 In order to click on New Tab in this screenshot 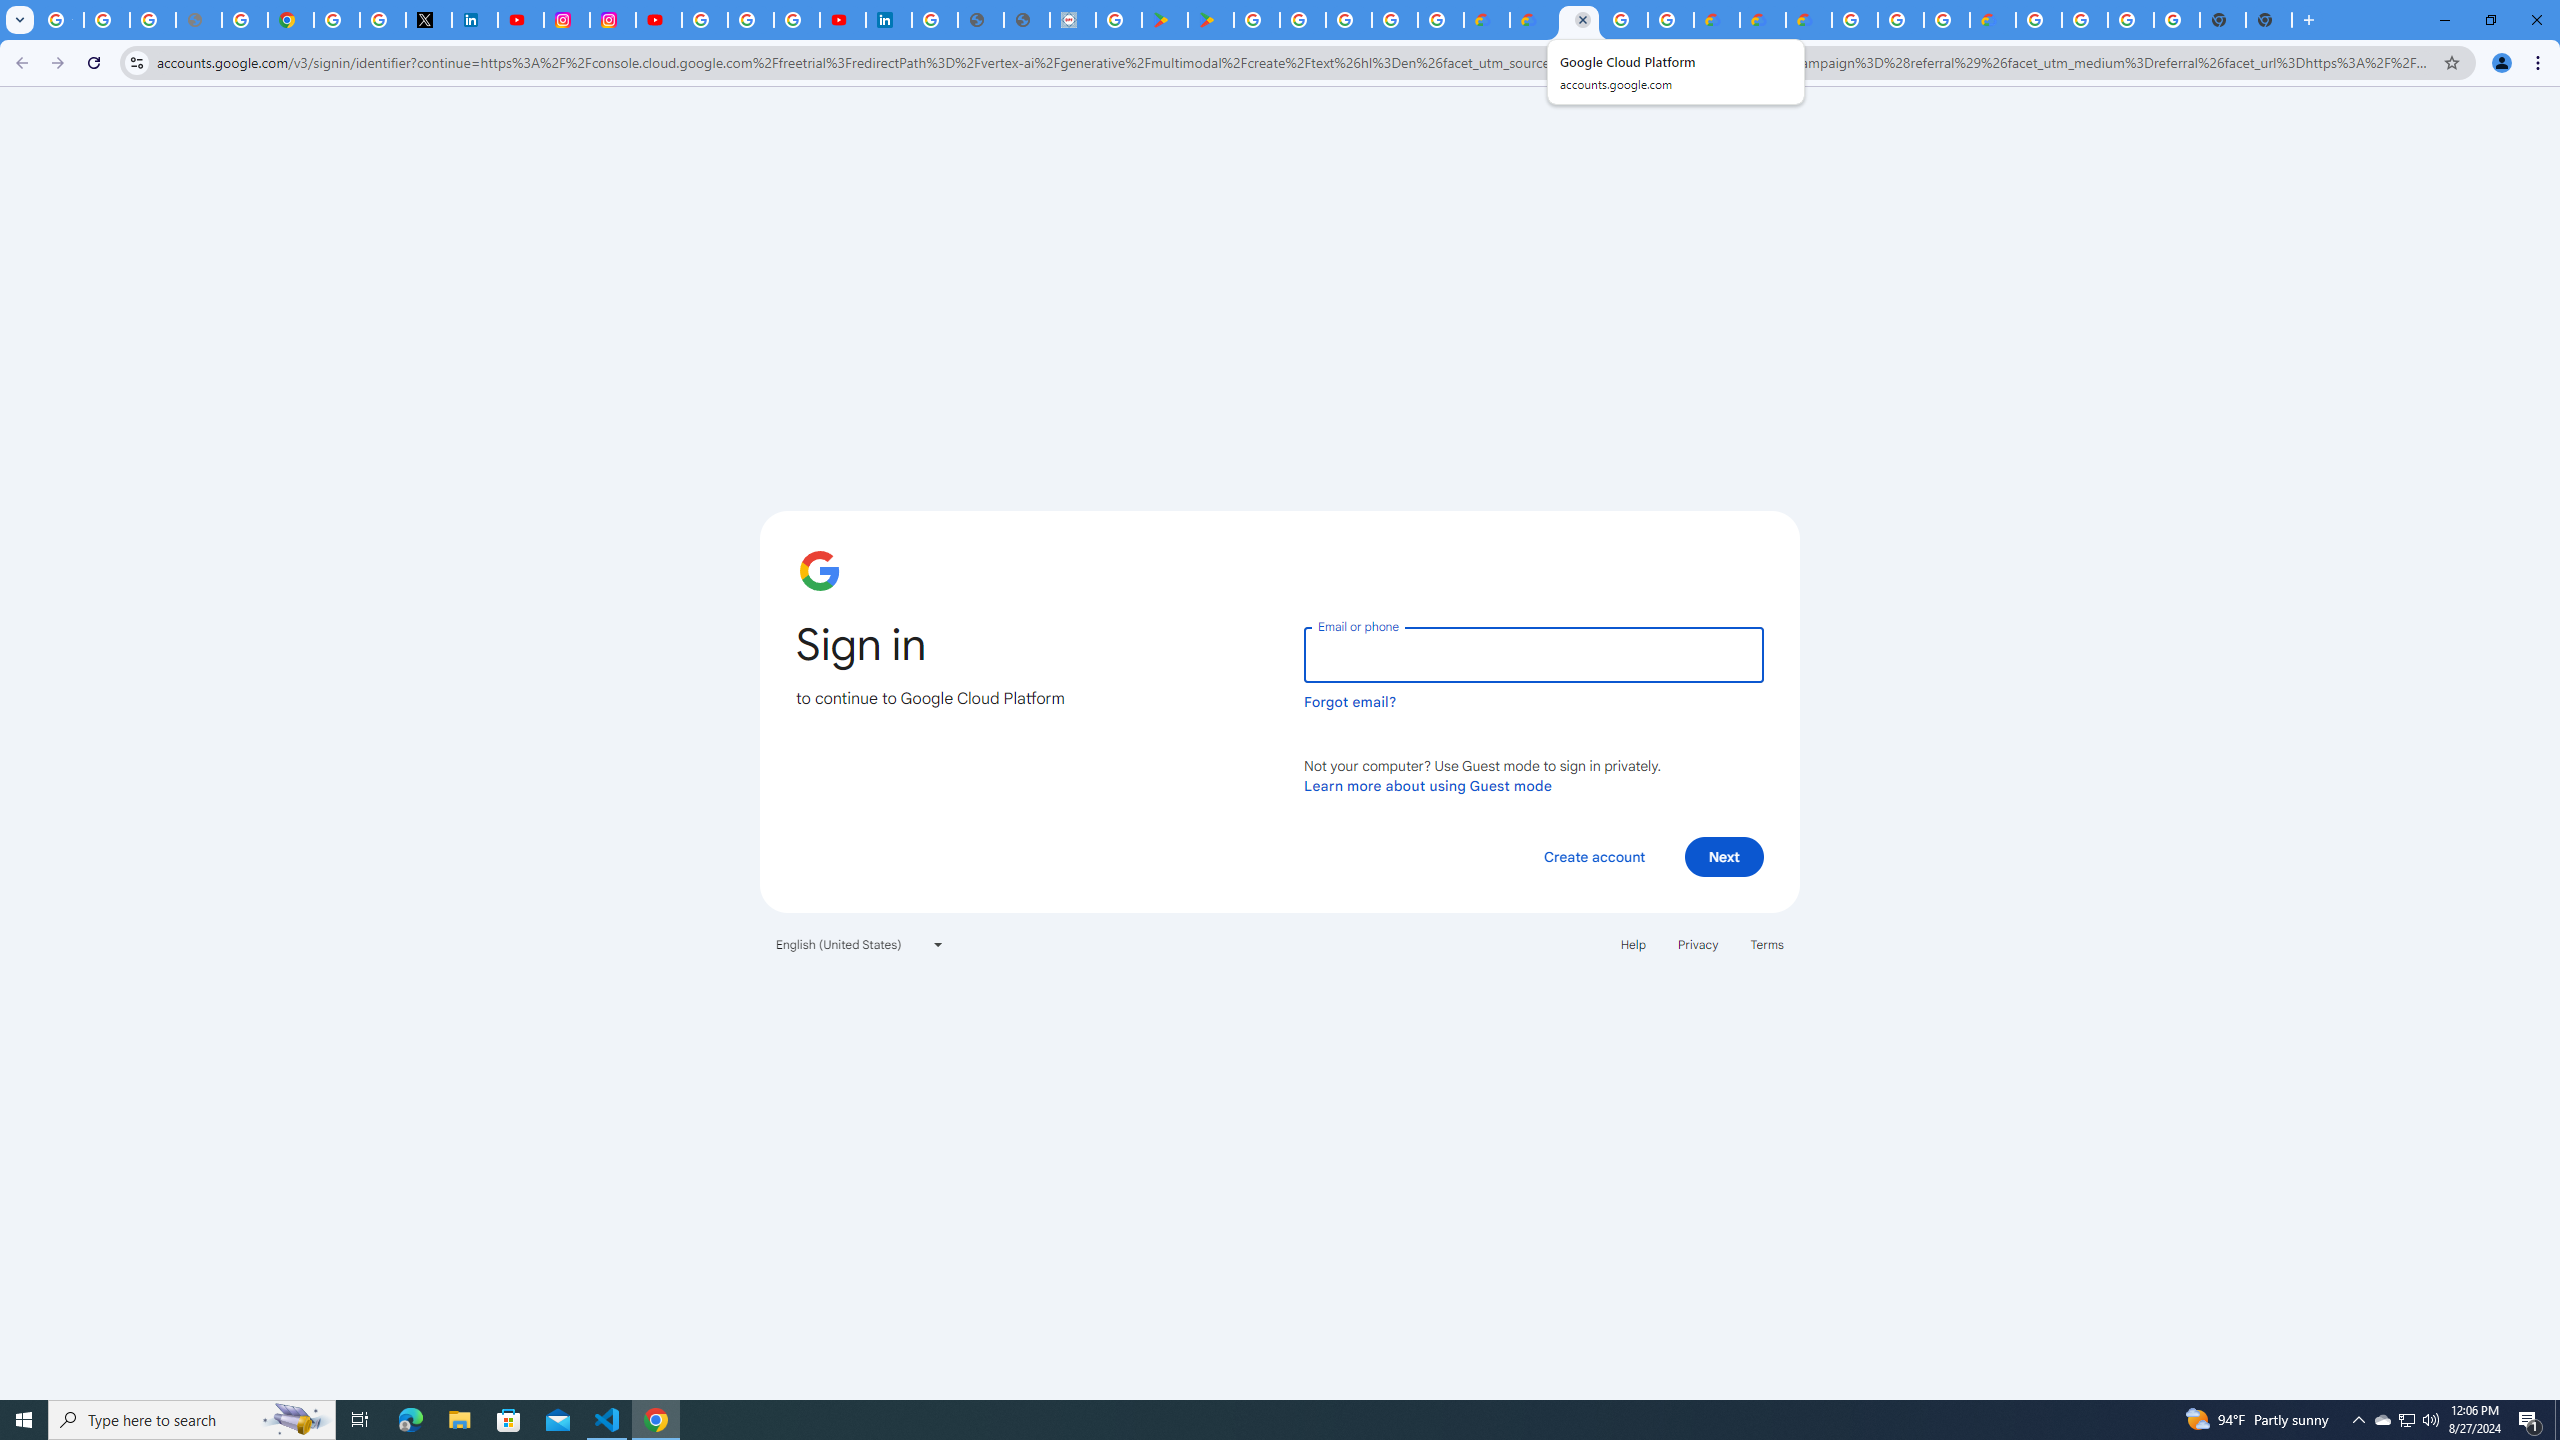, I will do `click(2269, 20)`.